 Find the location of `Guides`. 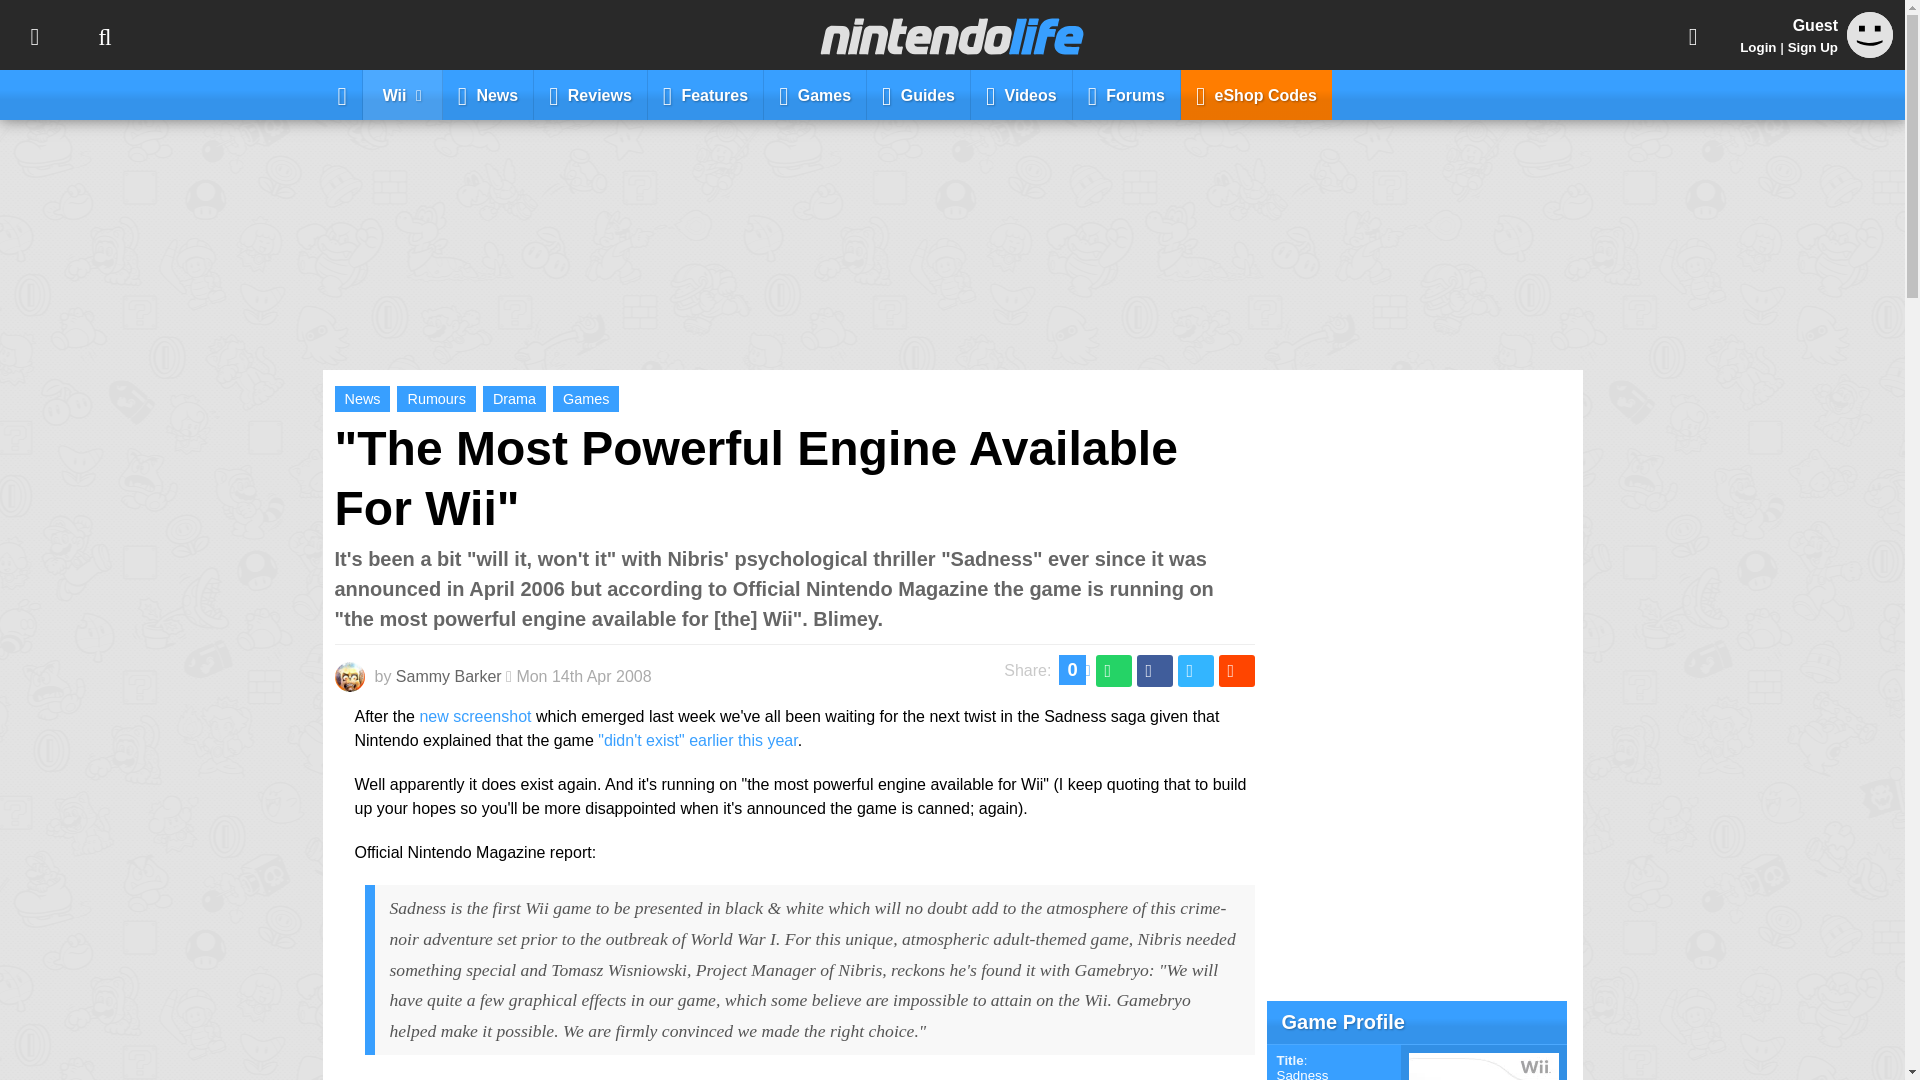

Guides is located at coordinates (919, 94).